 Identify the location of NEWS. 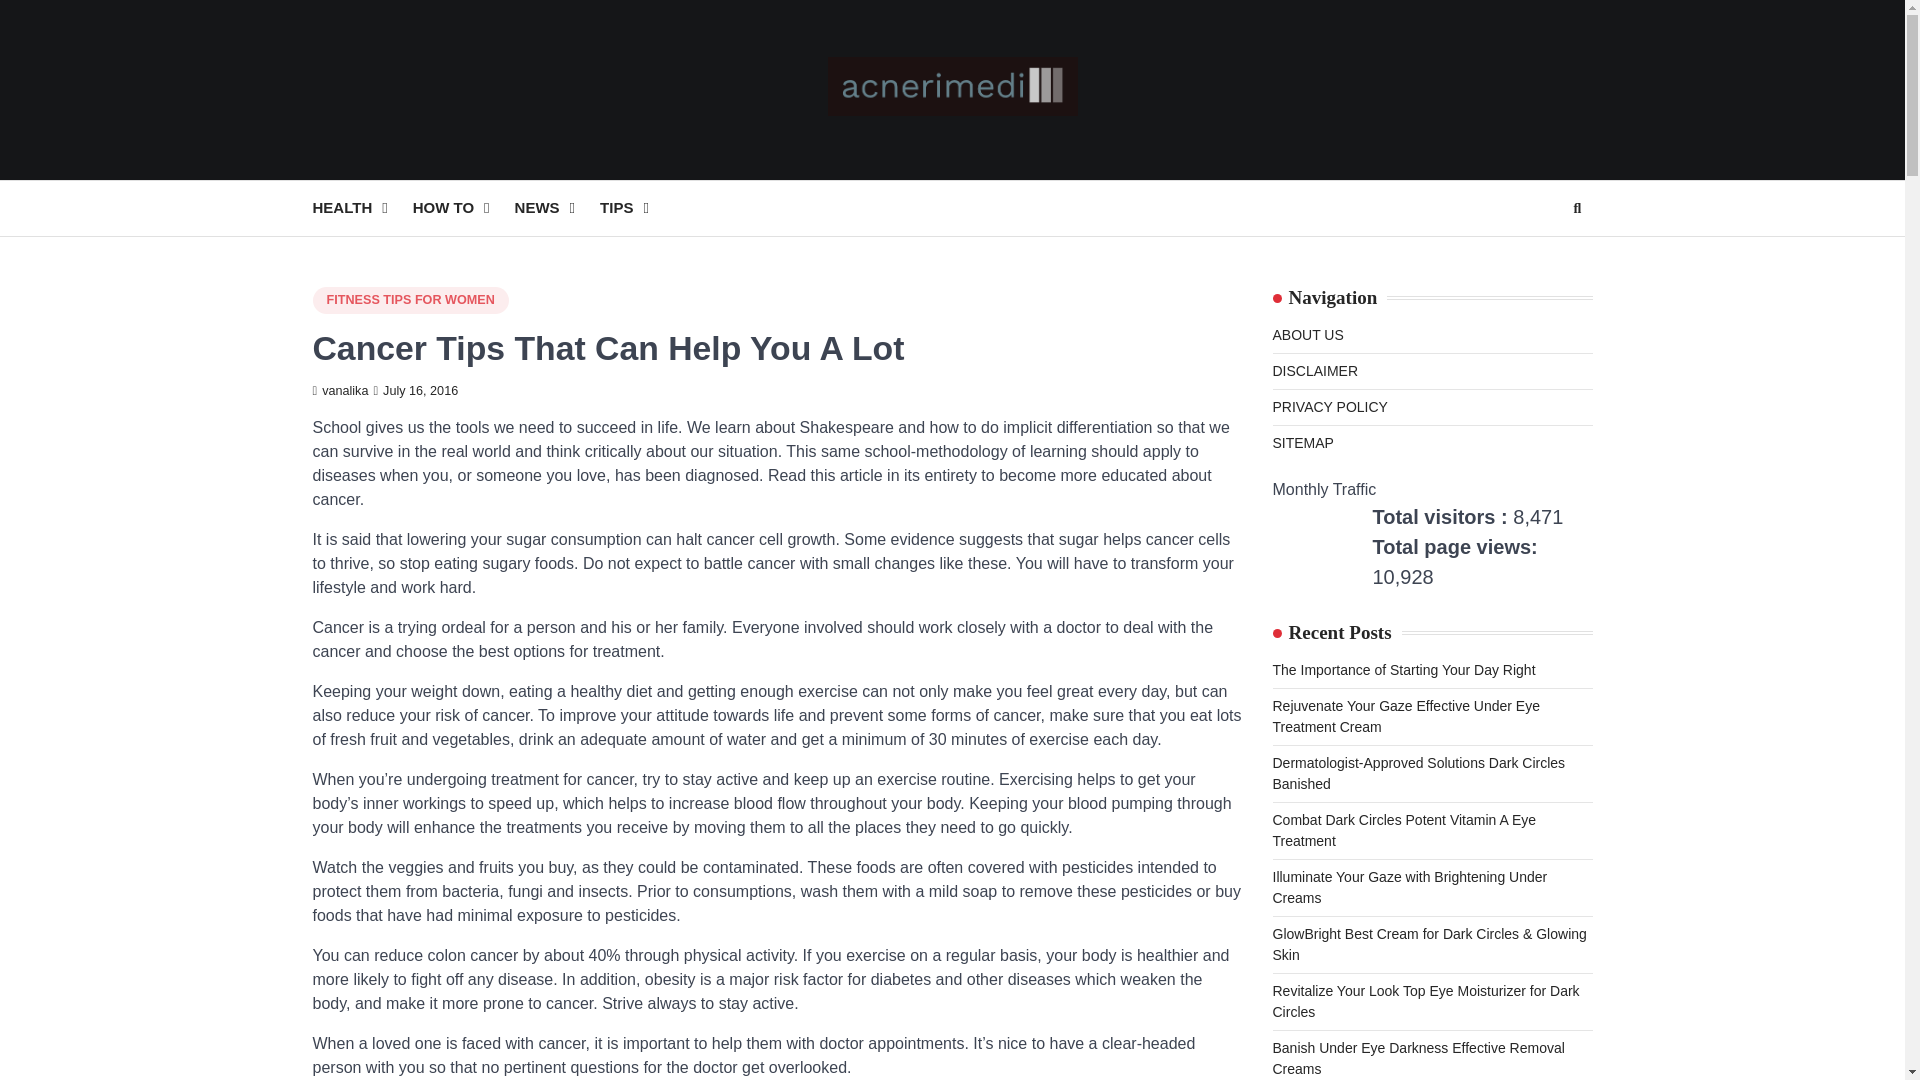
(556, 208).